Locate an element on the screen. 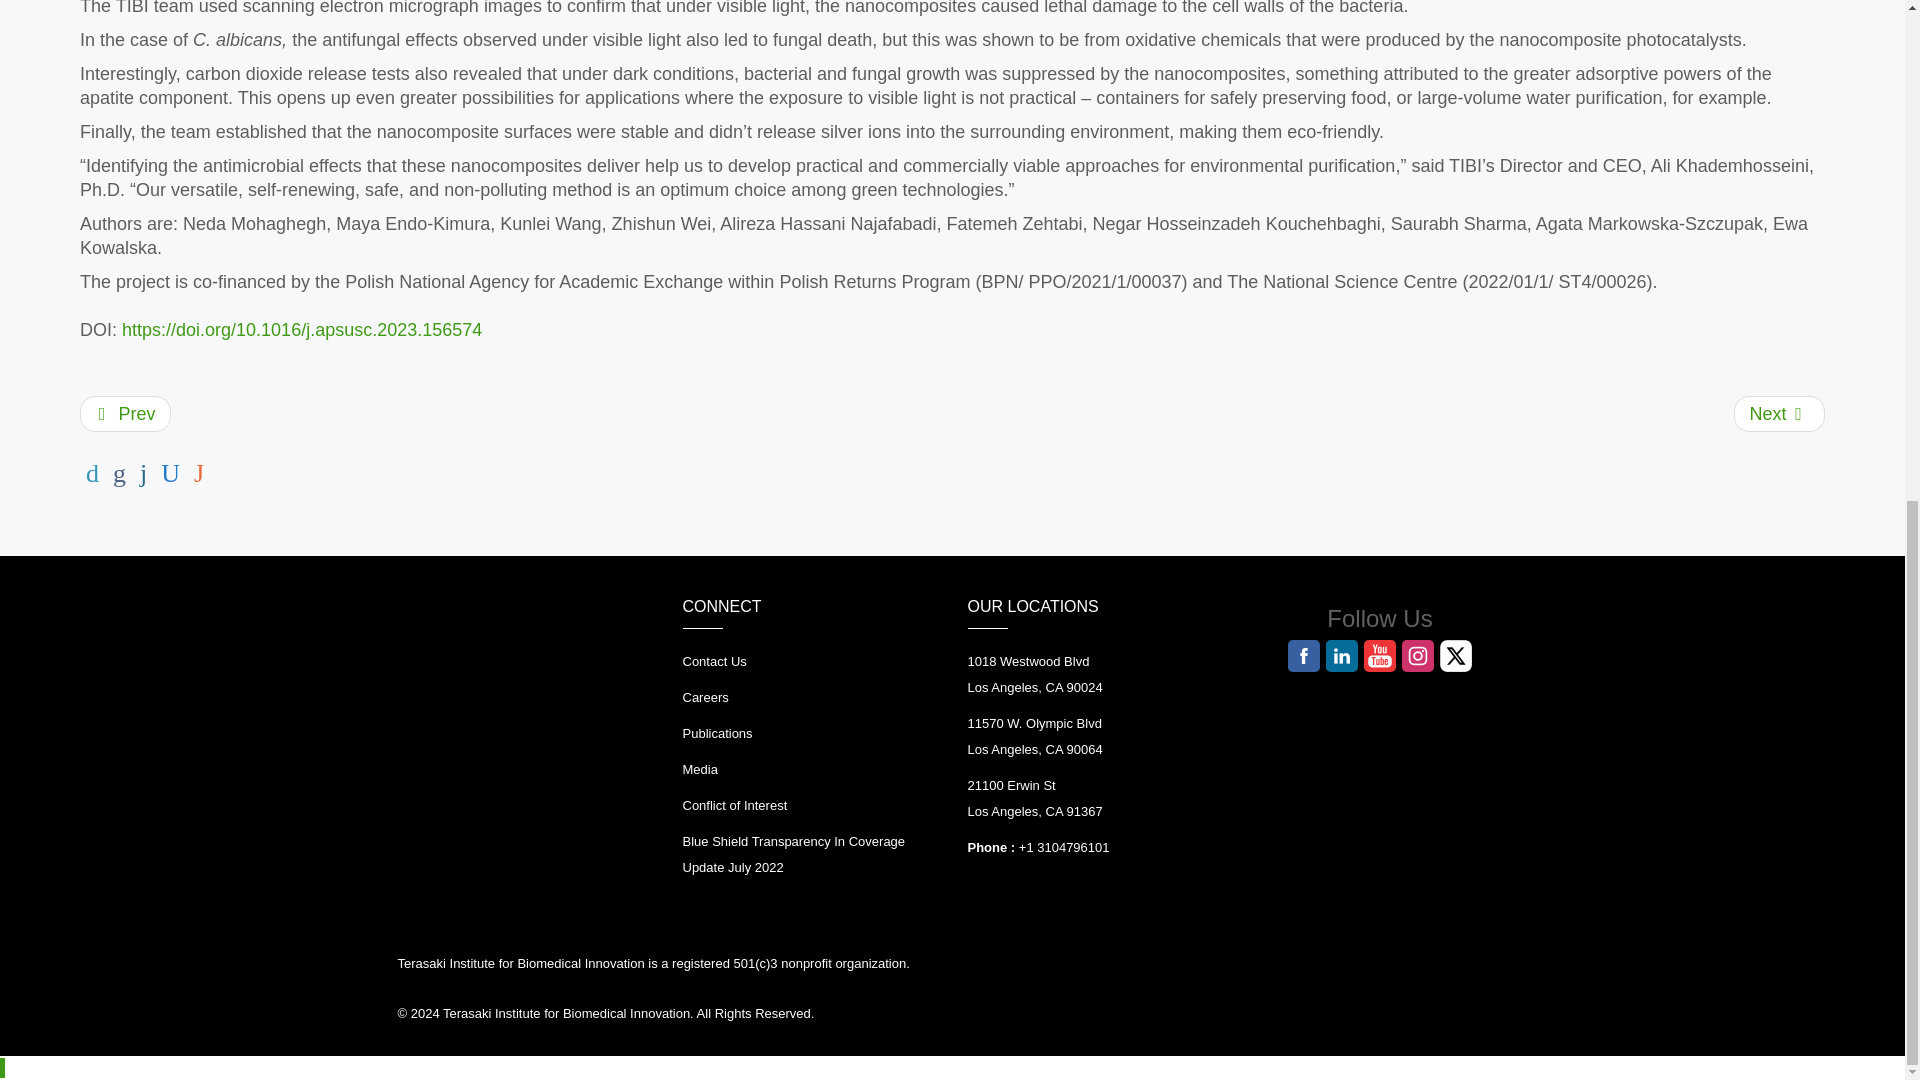 The image size is (1920, 1080). Follow us on Youtube is located at coordinates (1379, 656).